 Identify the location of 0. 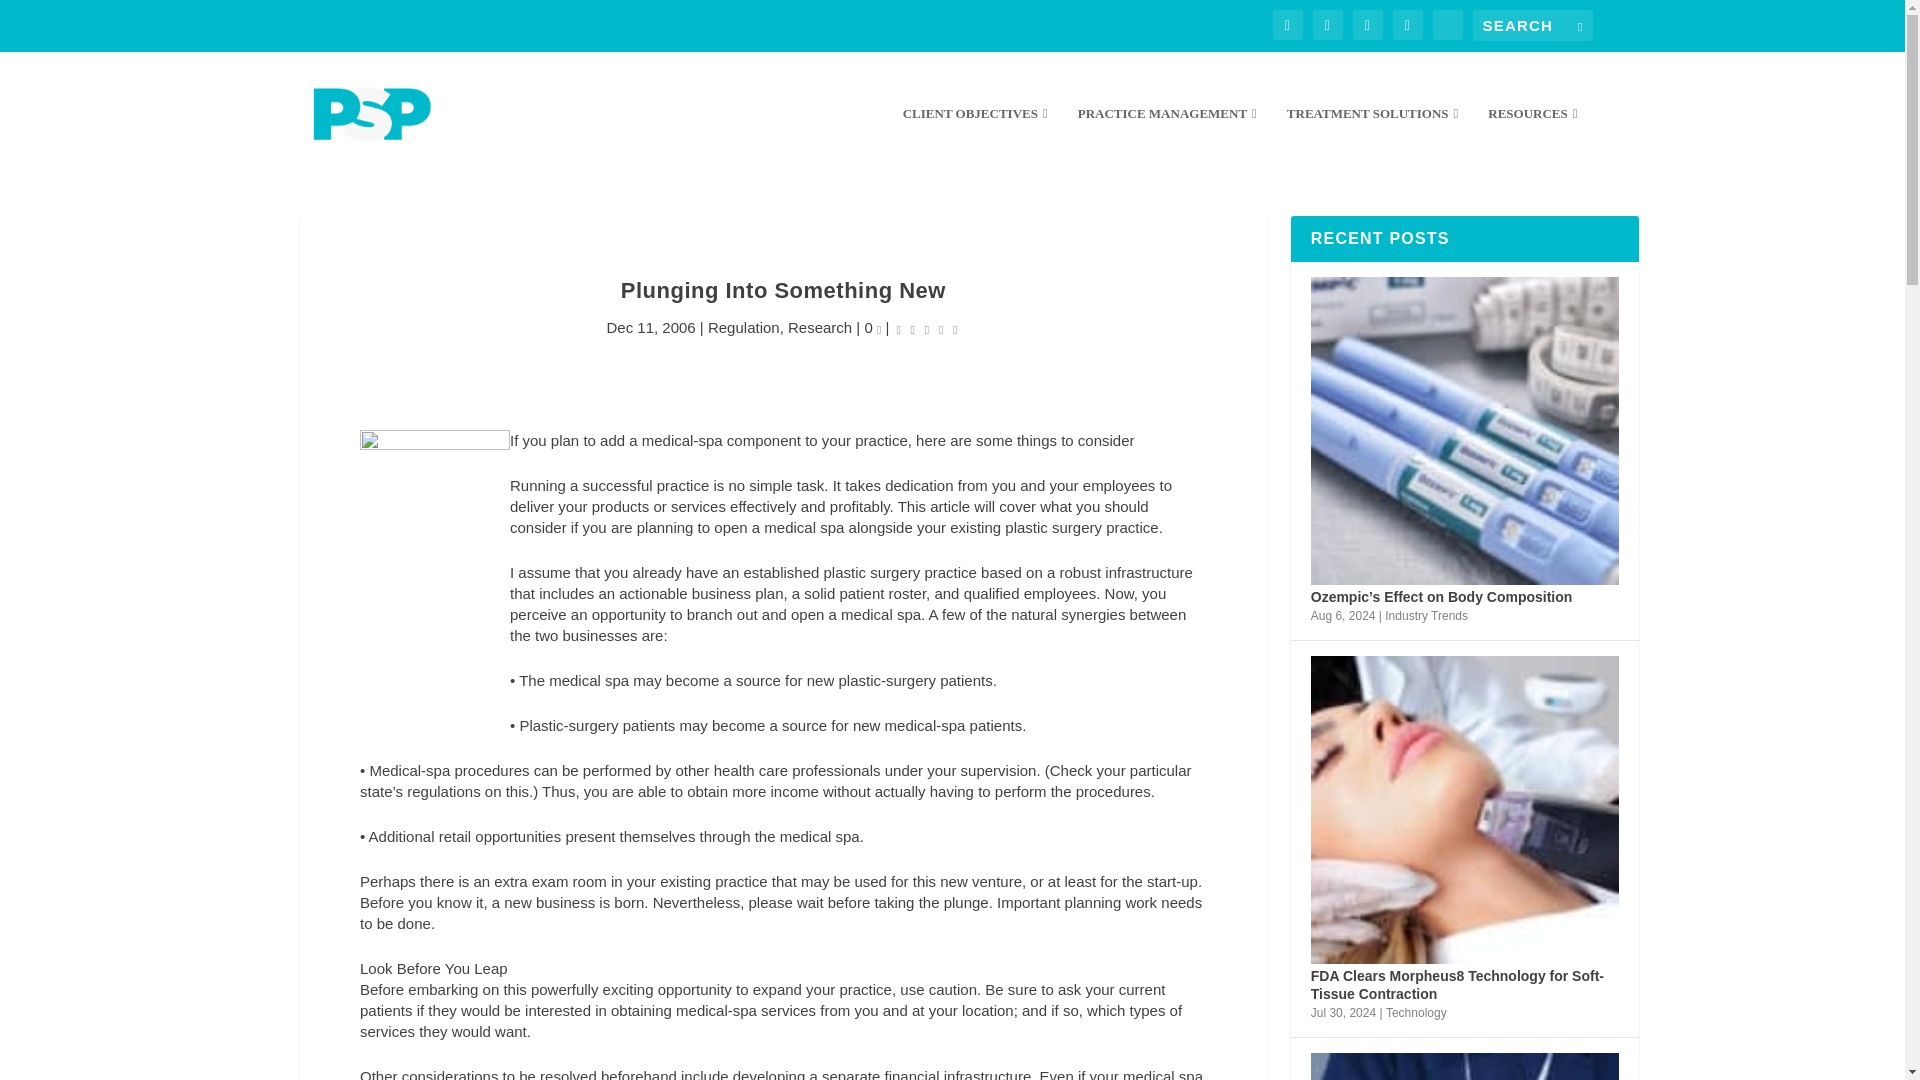
(872, 326).